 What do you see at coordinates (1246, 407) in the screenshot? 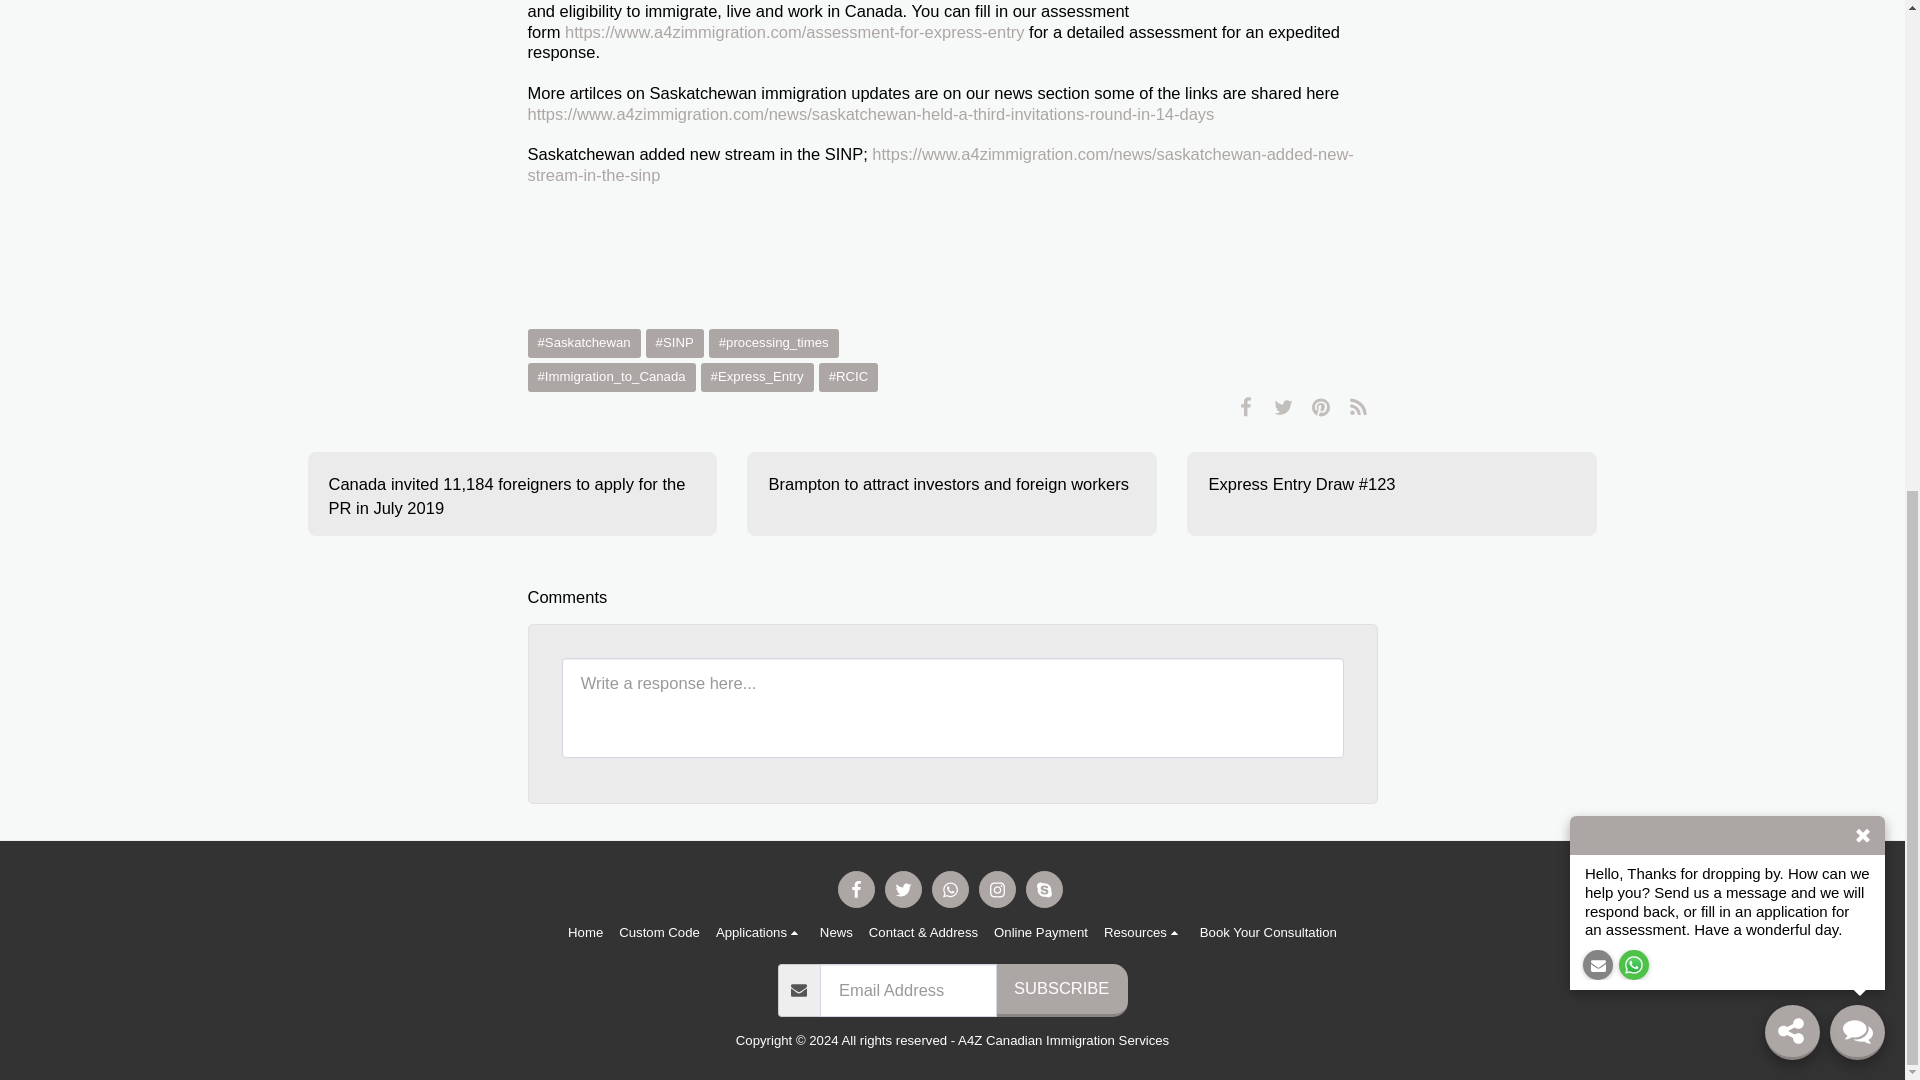
I see `Share on Facebook` at bounding box center [1246, 407].